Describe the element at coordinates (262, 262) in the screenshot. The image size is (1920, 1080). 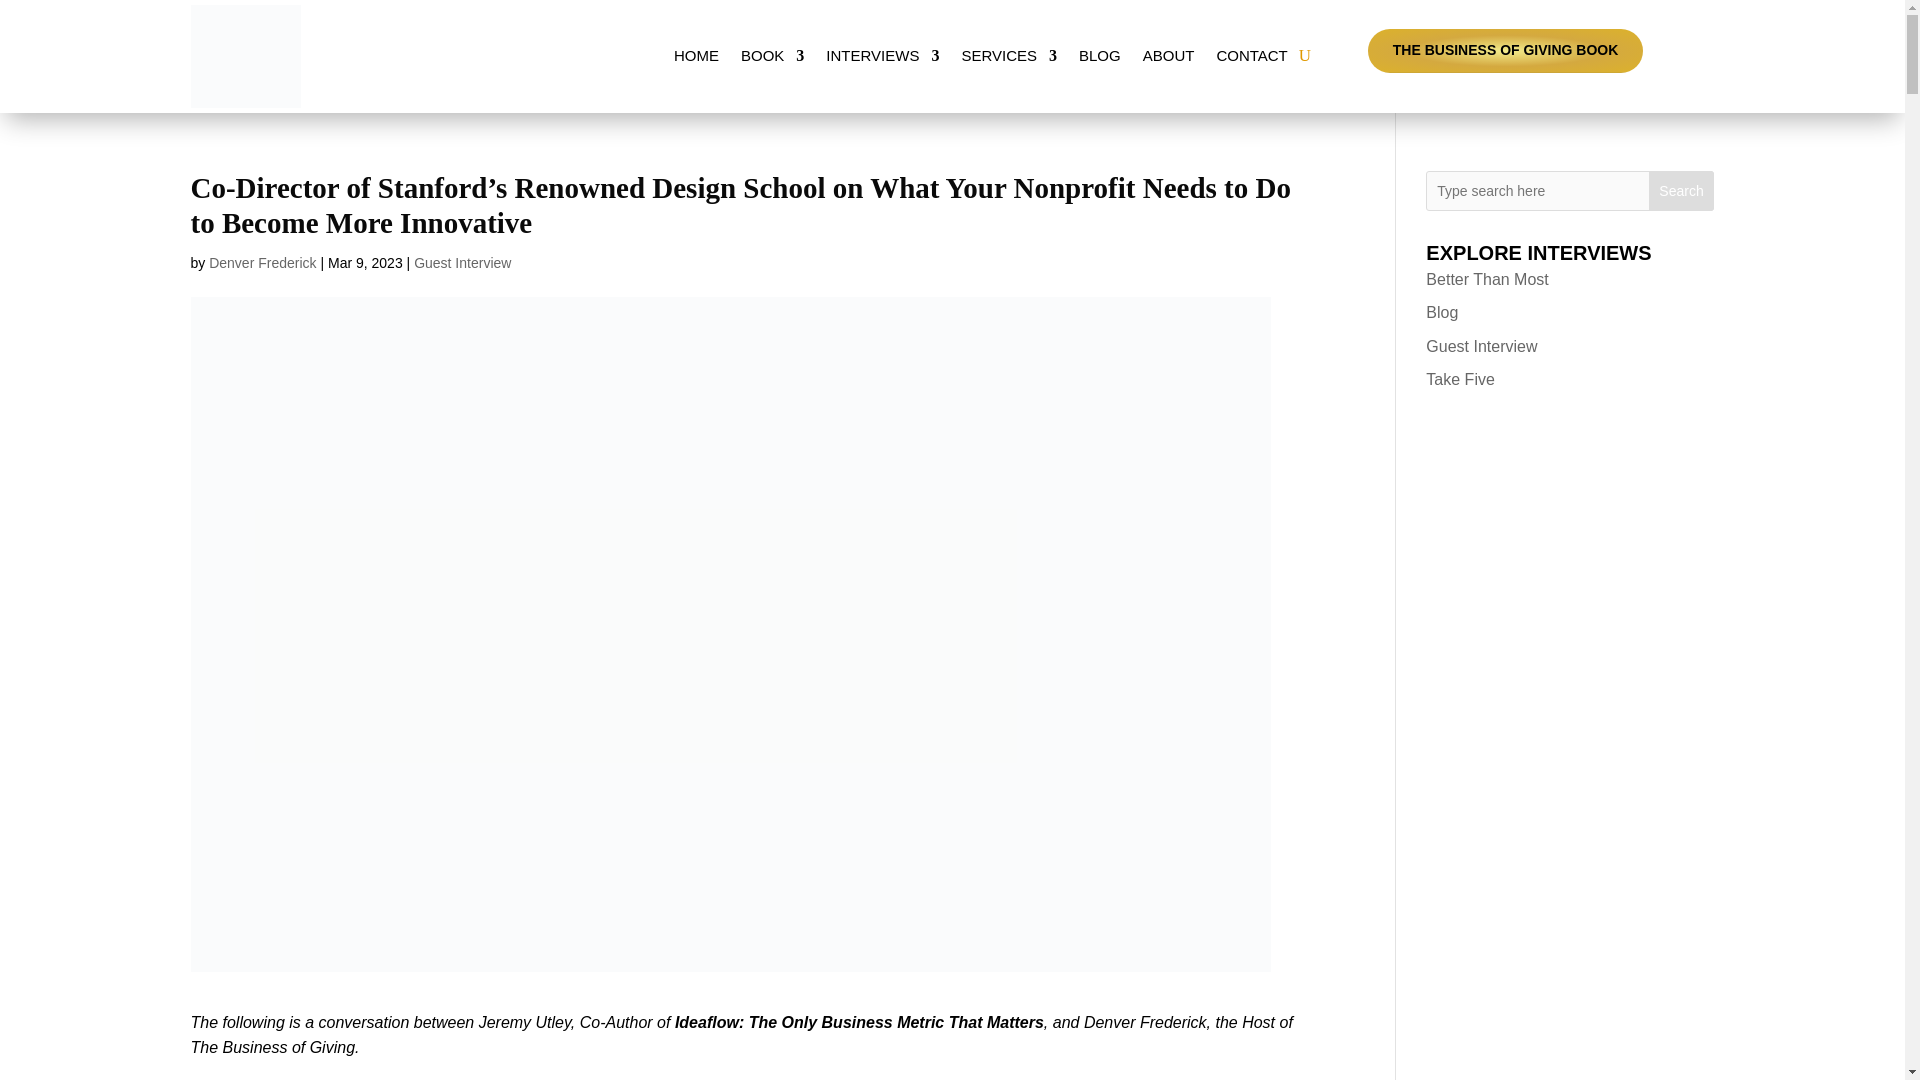
I see `Denver Frederick` at that location.